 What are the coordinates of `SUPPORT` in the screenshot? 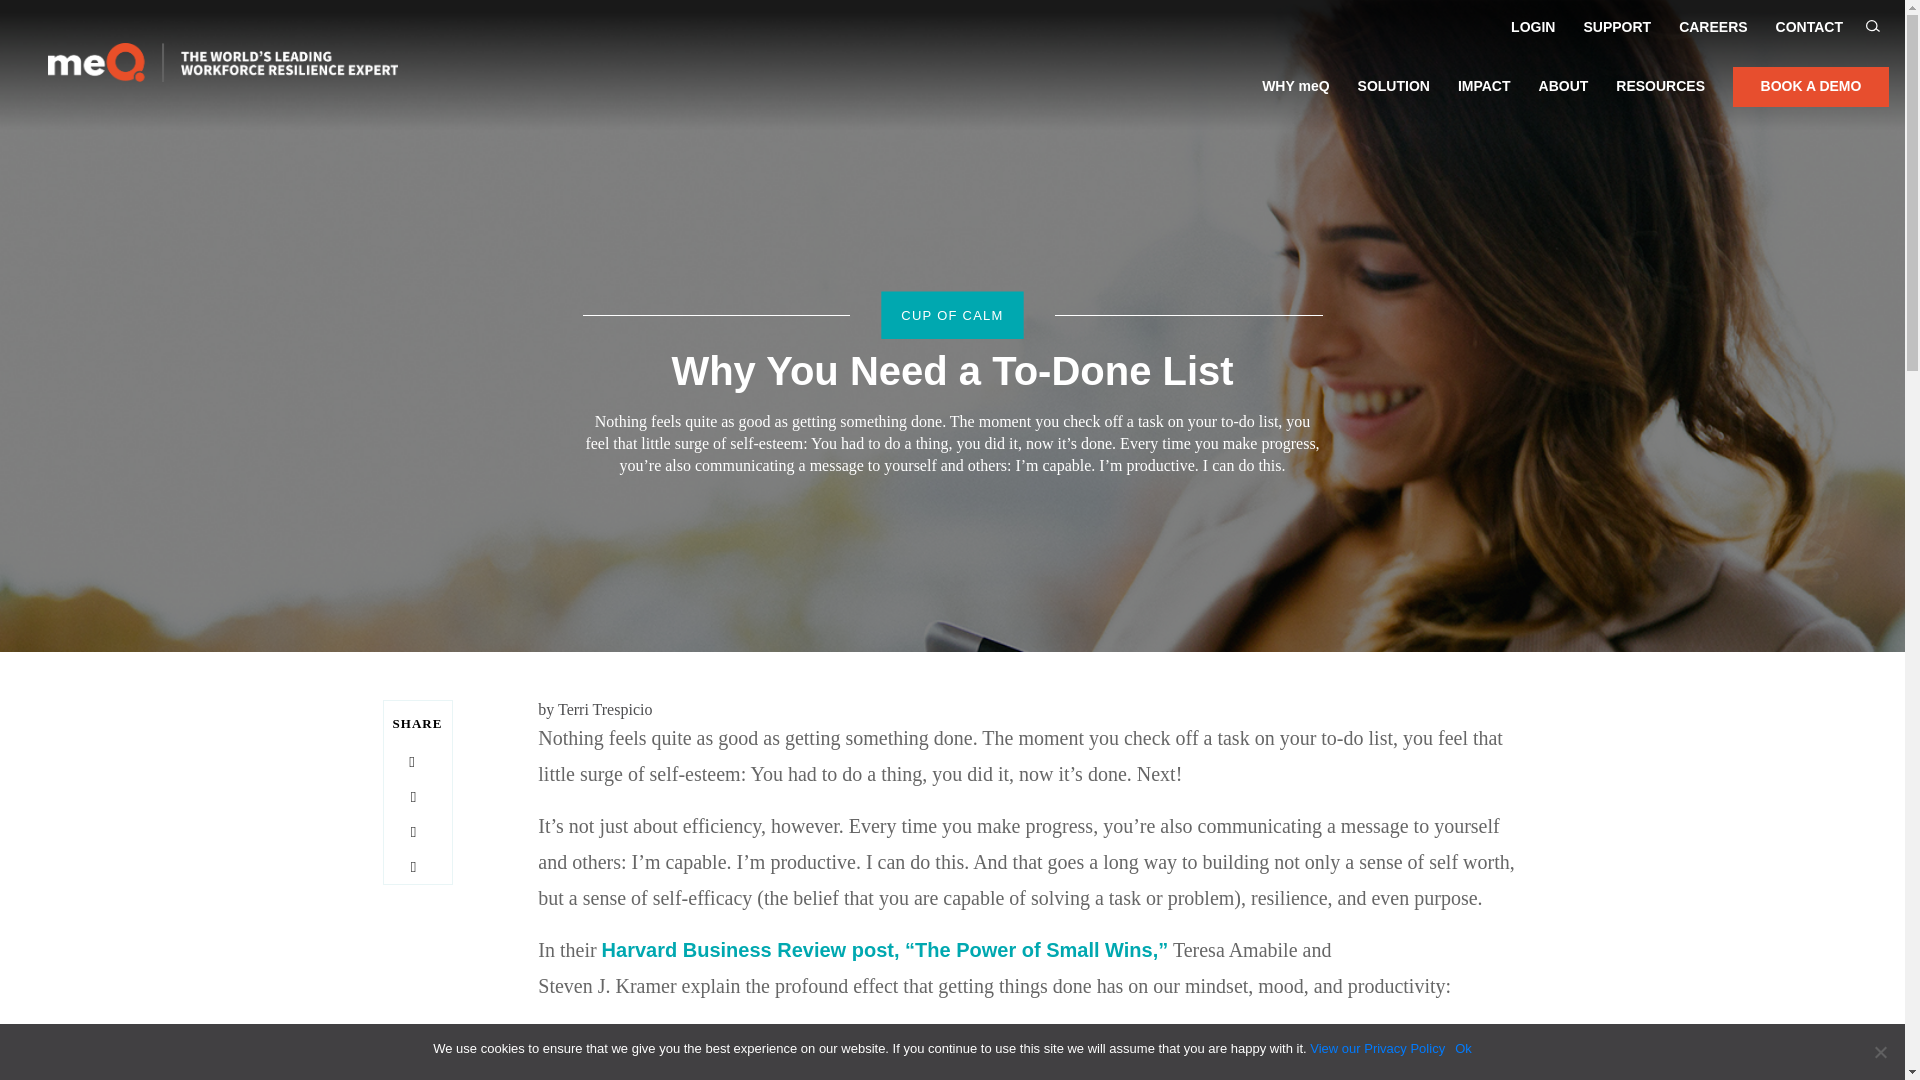 It's located at (1616, 26).